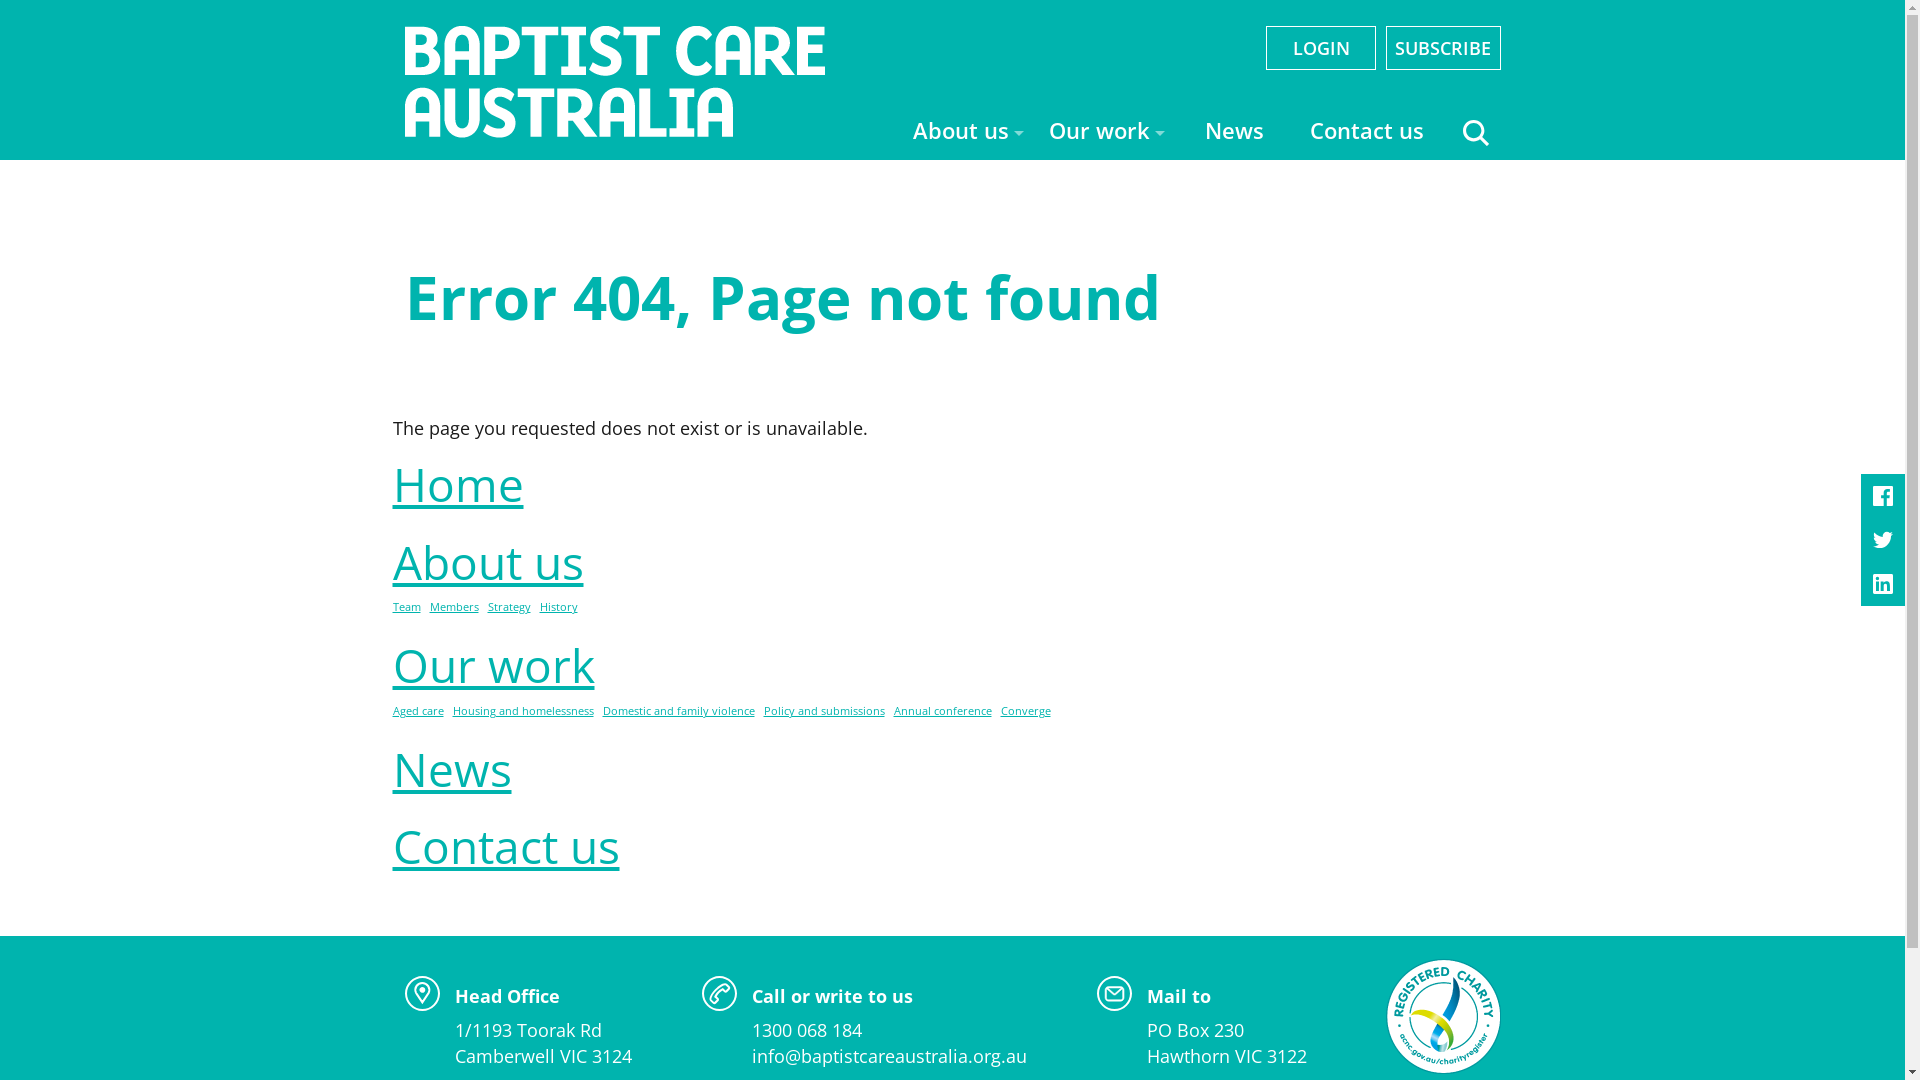 The image size is (1920, 1080). Describe the element at coordinates (418, 712) in the screenshot. I see `Aged care` at that location.